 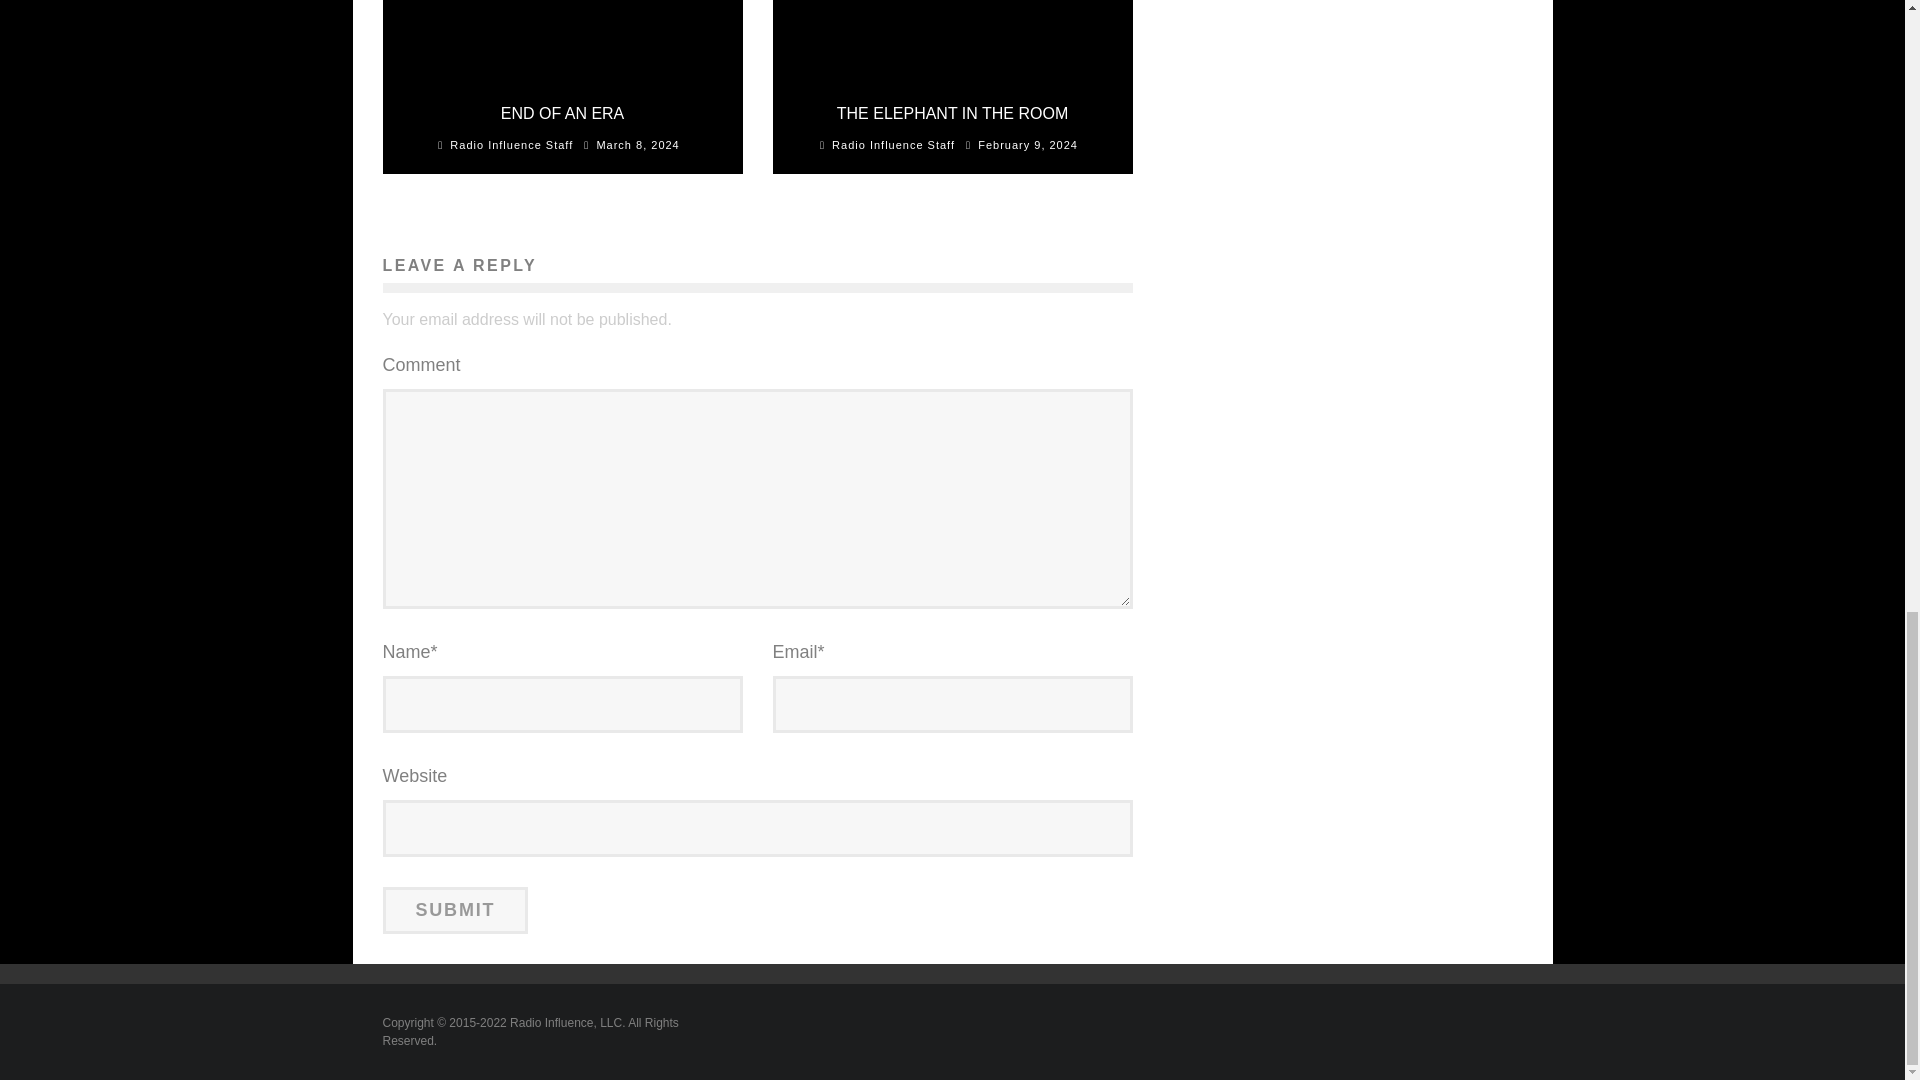 What do you see at coordinates (510, 145) in the screenshot?
I see `Radio Influence Staff` at bounding box center [510, 145].